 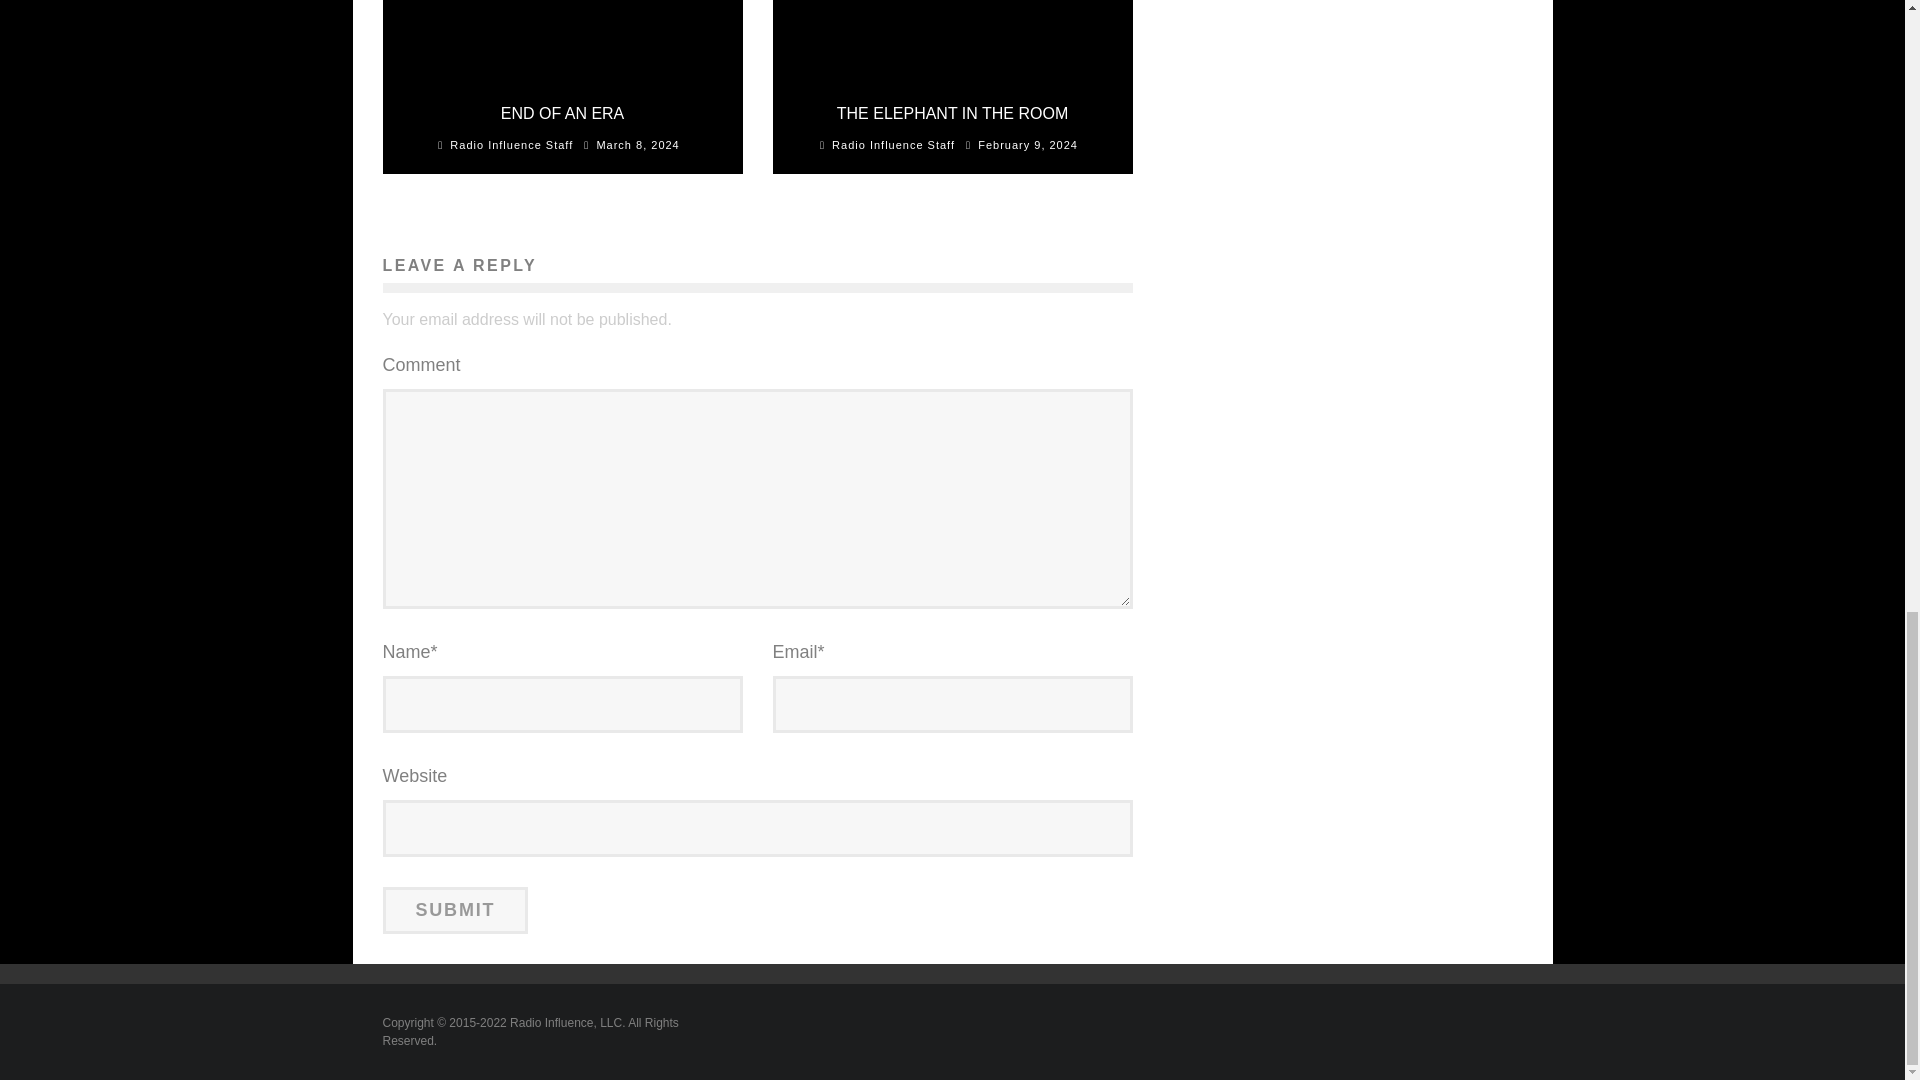 What do you see at coordinates (510, 145) in the screenshot?
I see `Radio Influence Staff` at bounding box center [510, 145].